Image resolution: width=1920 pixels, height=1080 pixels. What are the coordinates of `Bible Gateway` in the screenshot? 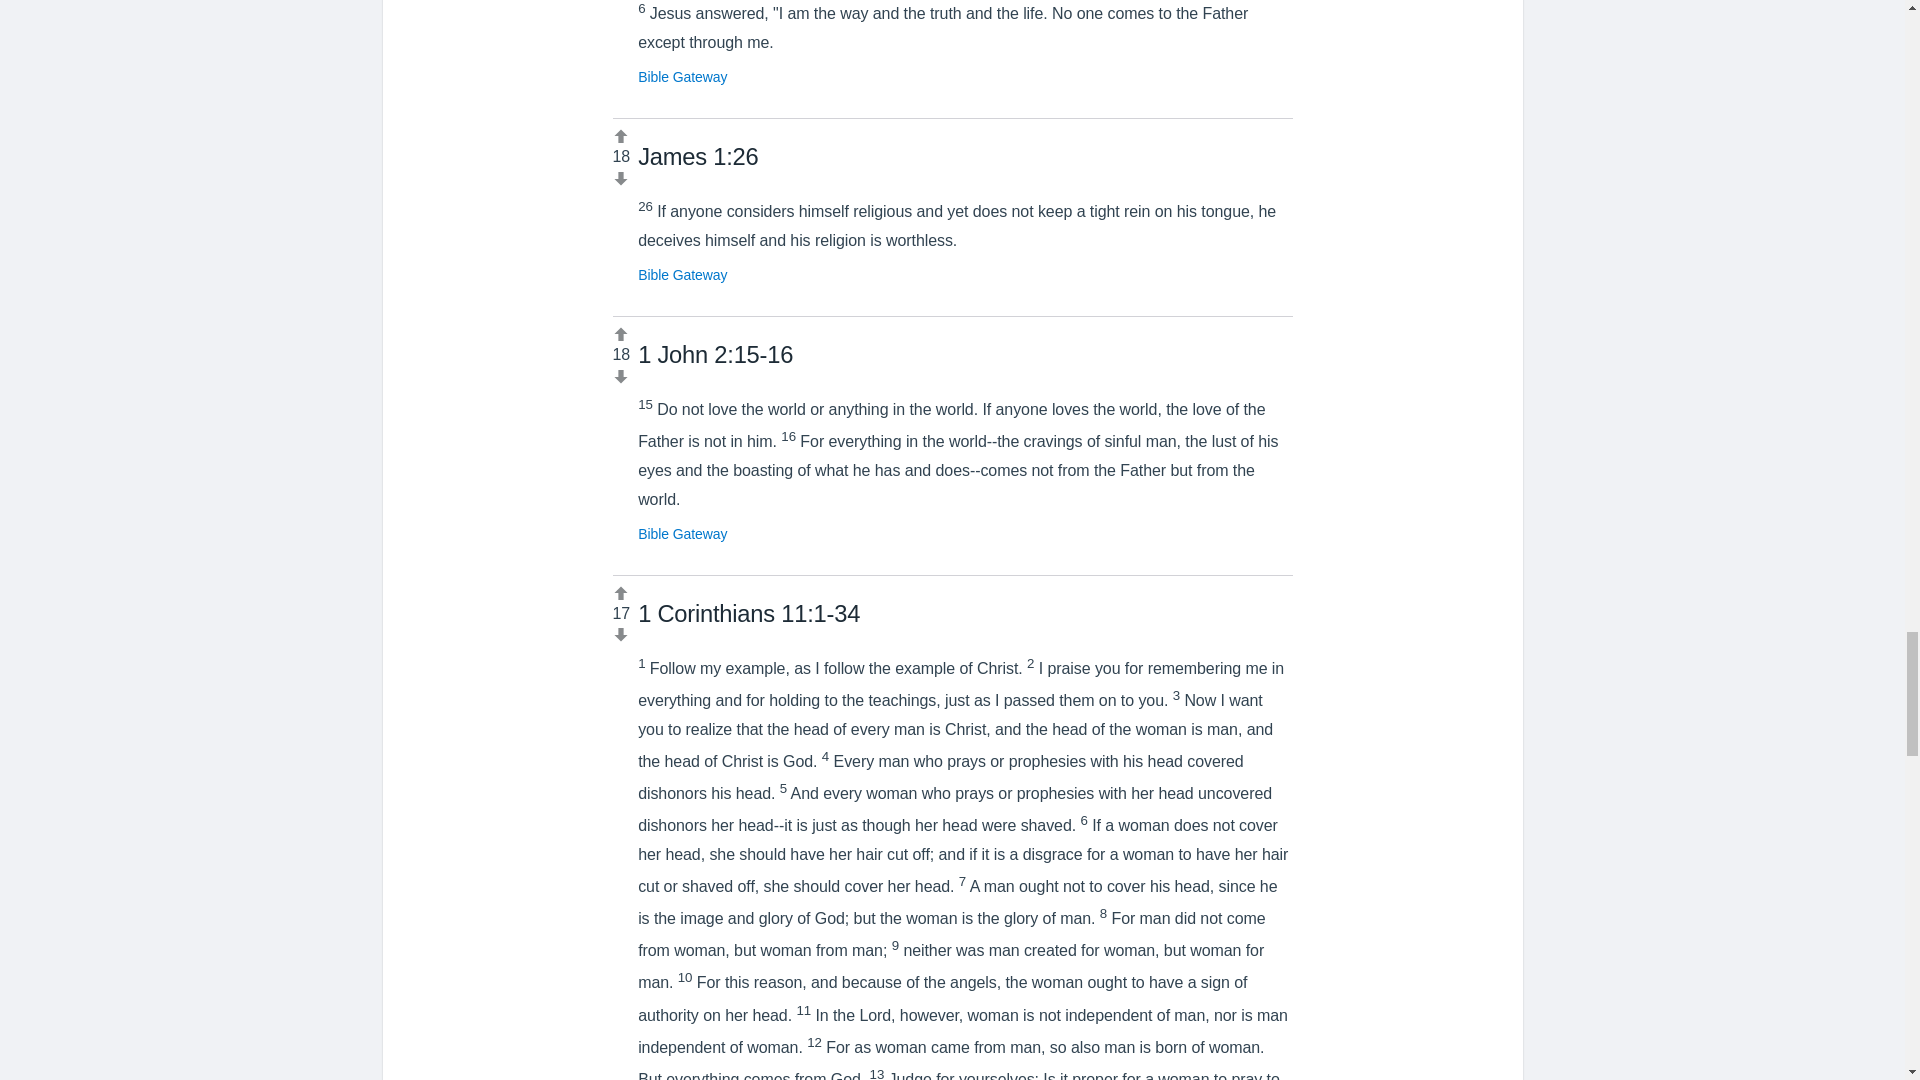 It's located at (682, 534).